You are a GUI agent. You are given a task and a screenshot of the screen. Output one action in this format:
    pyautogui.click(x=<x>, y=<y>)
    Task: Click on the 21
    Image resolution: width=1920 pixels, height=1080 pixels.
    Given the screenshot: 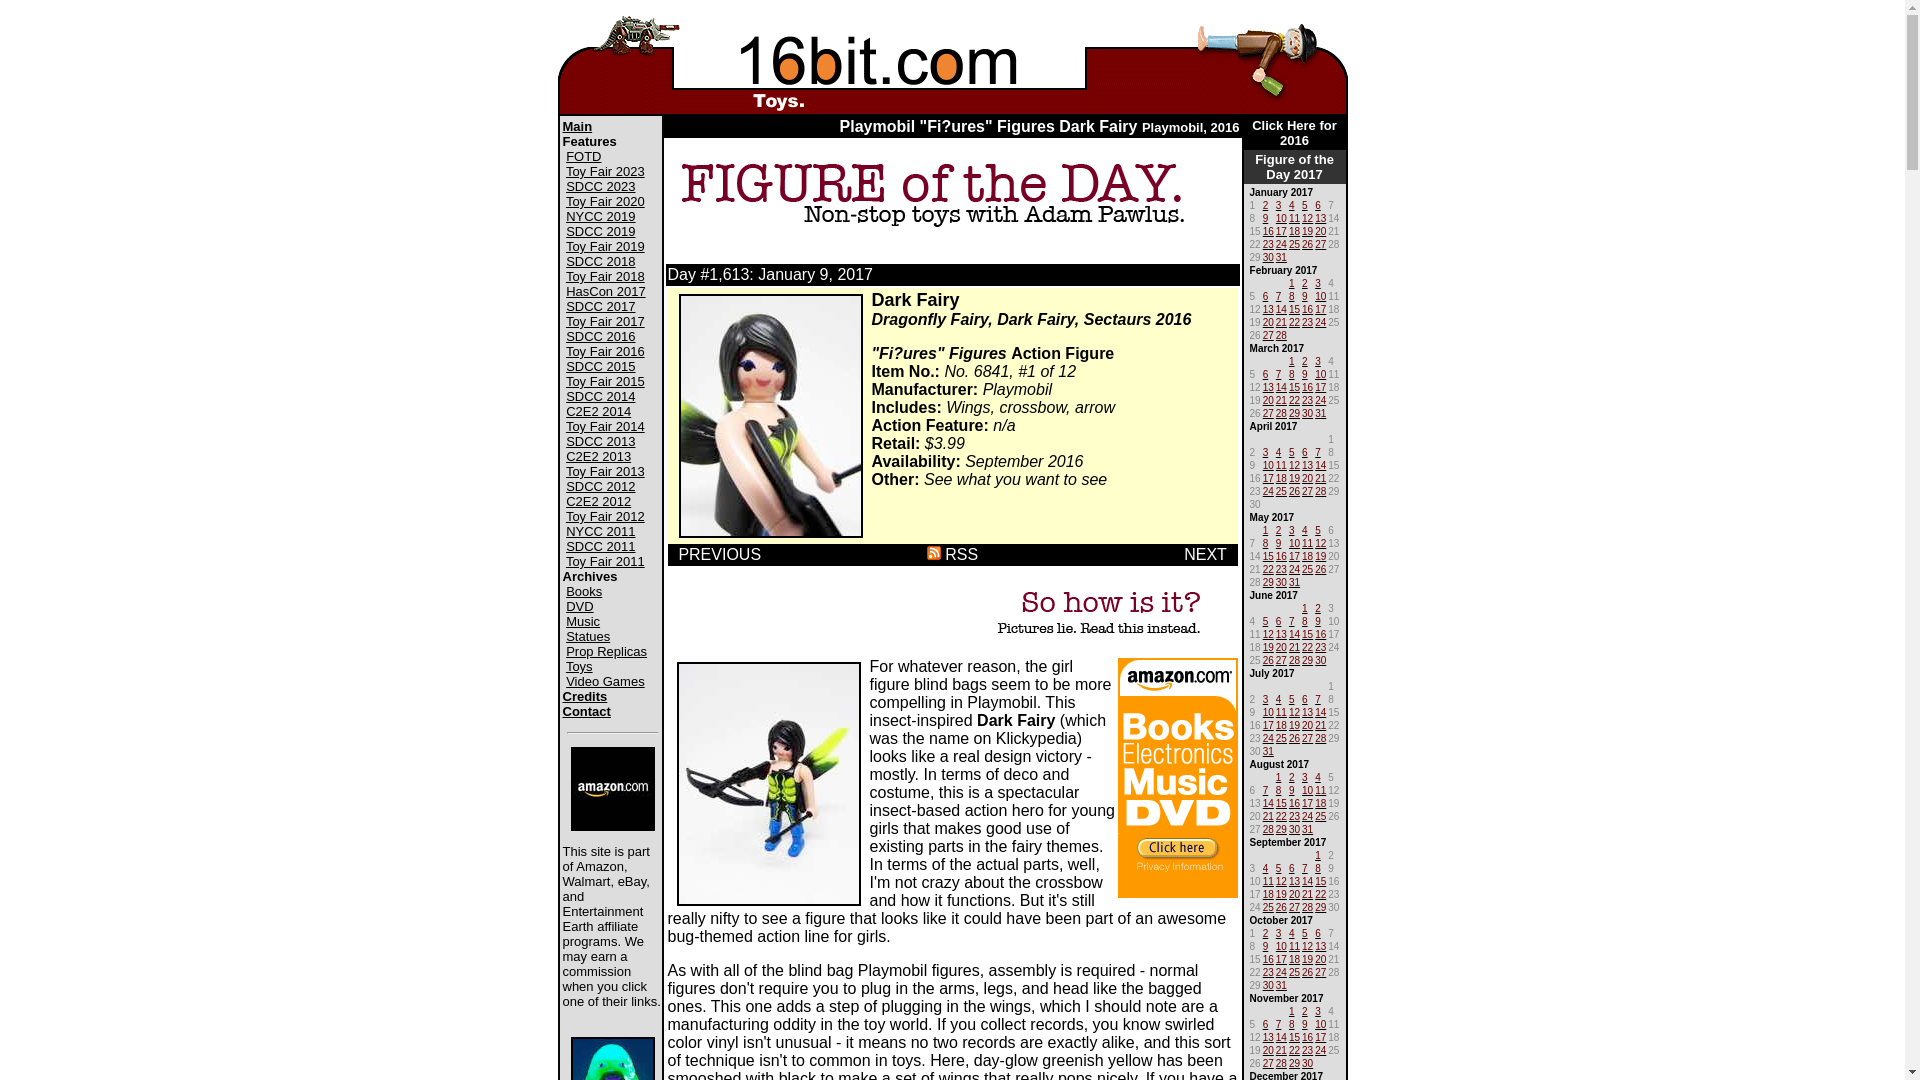 What is the action you would take?
    pyautogui.click(x=1320, y=476)
    